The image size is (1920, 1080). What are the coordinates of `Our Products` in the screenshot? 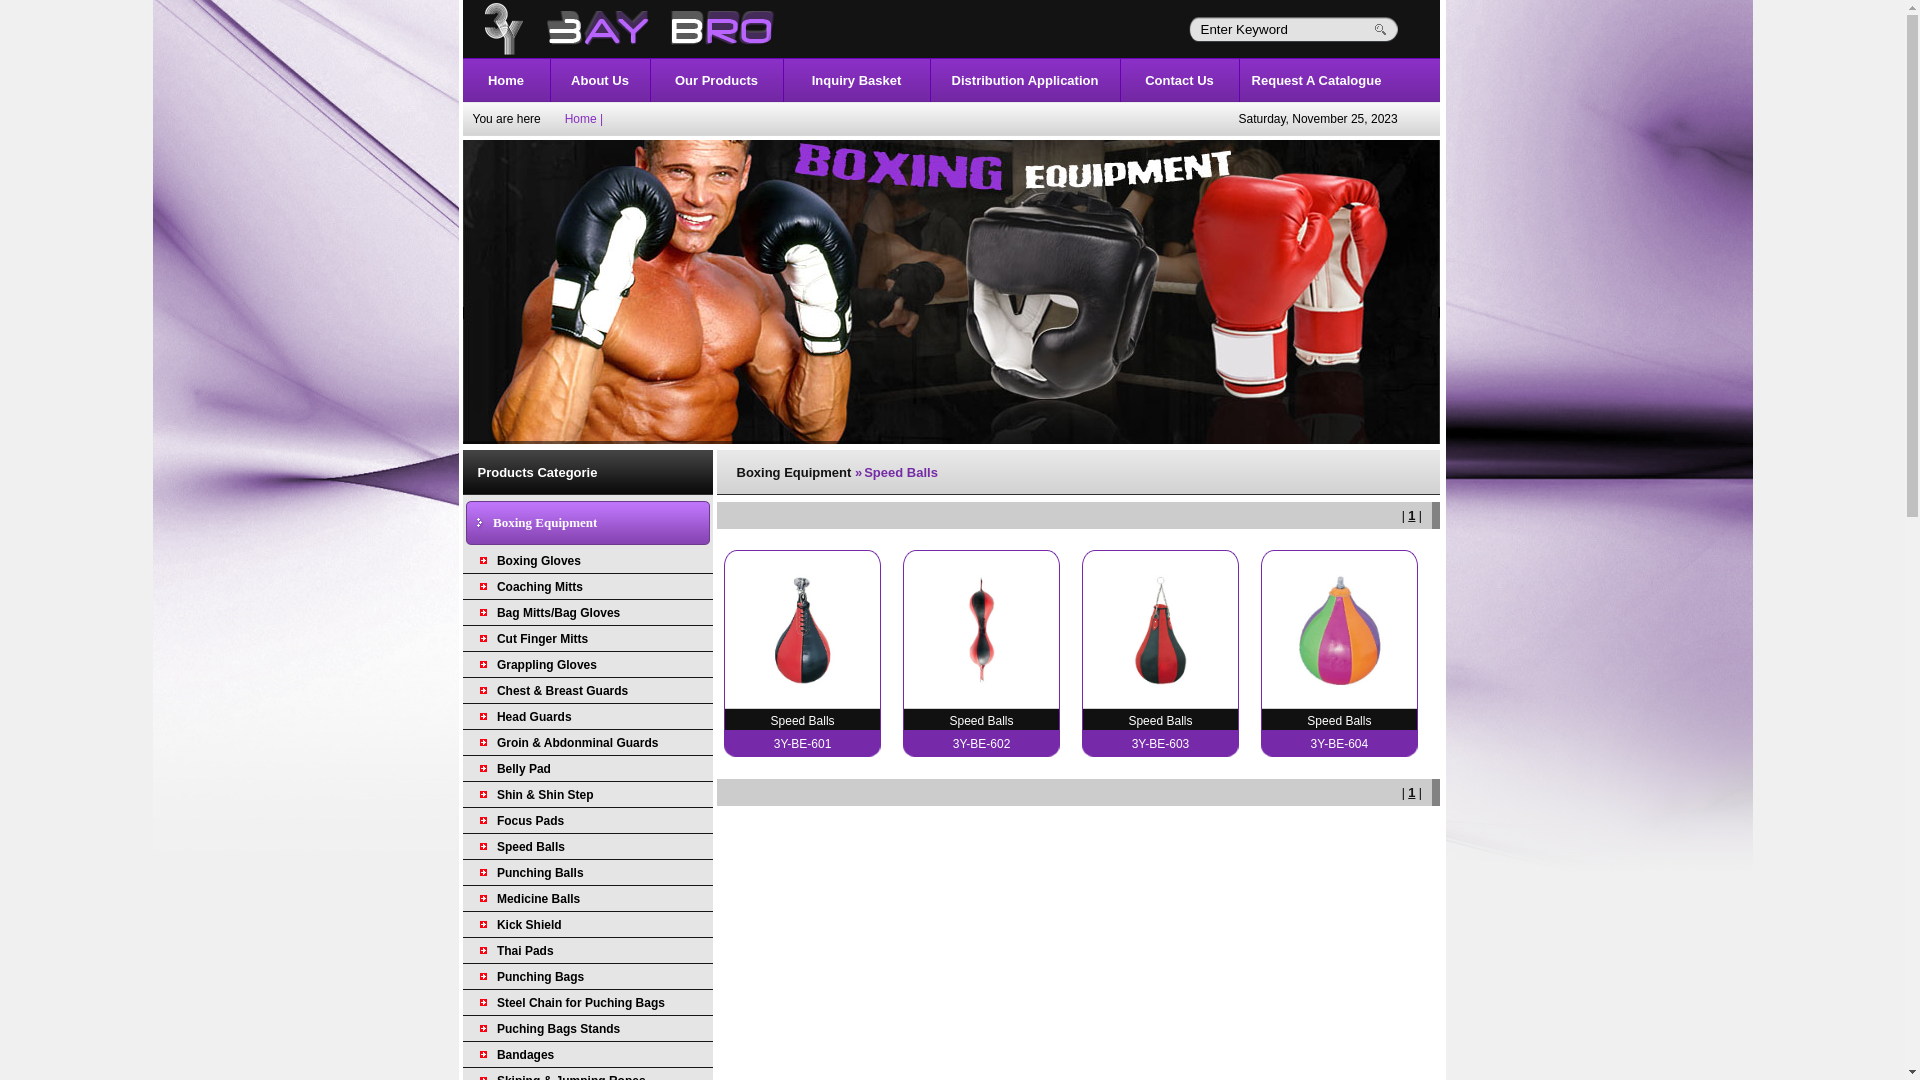 It's located at (716, 80).